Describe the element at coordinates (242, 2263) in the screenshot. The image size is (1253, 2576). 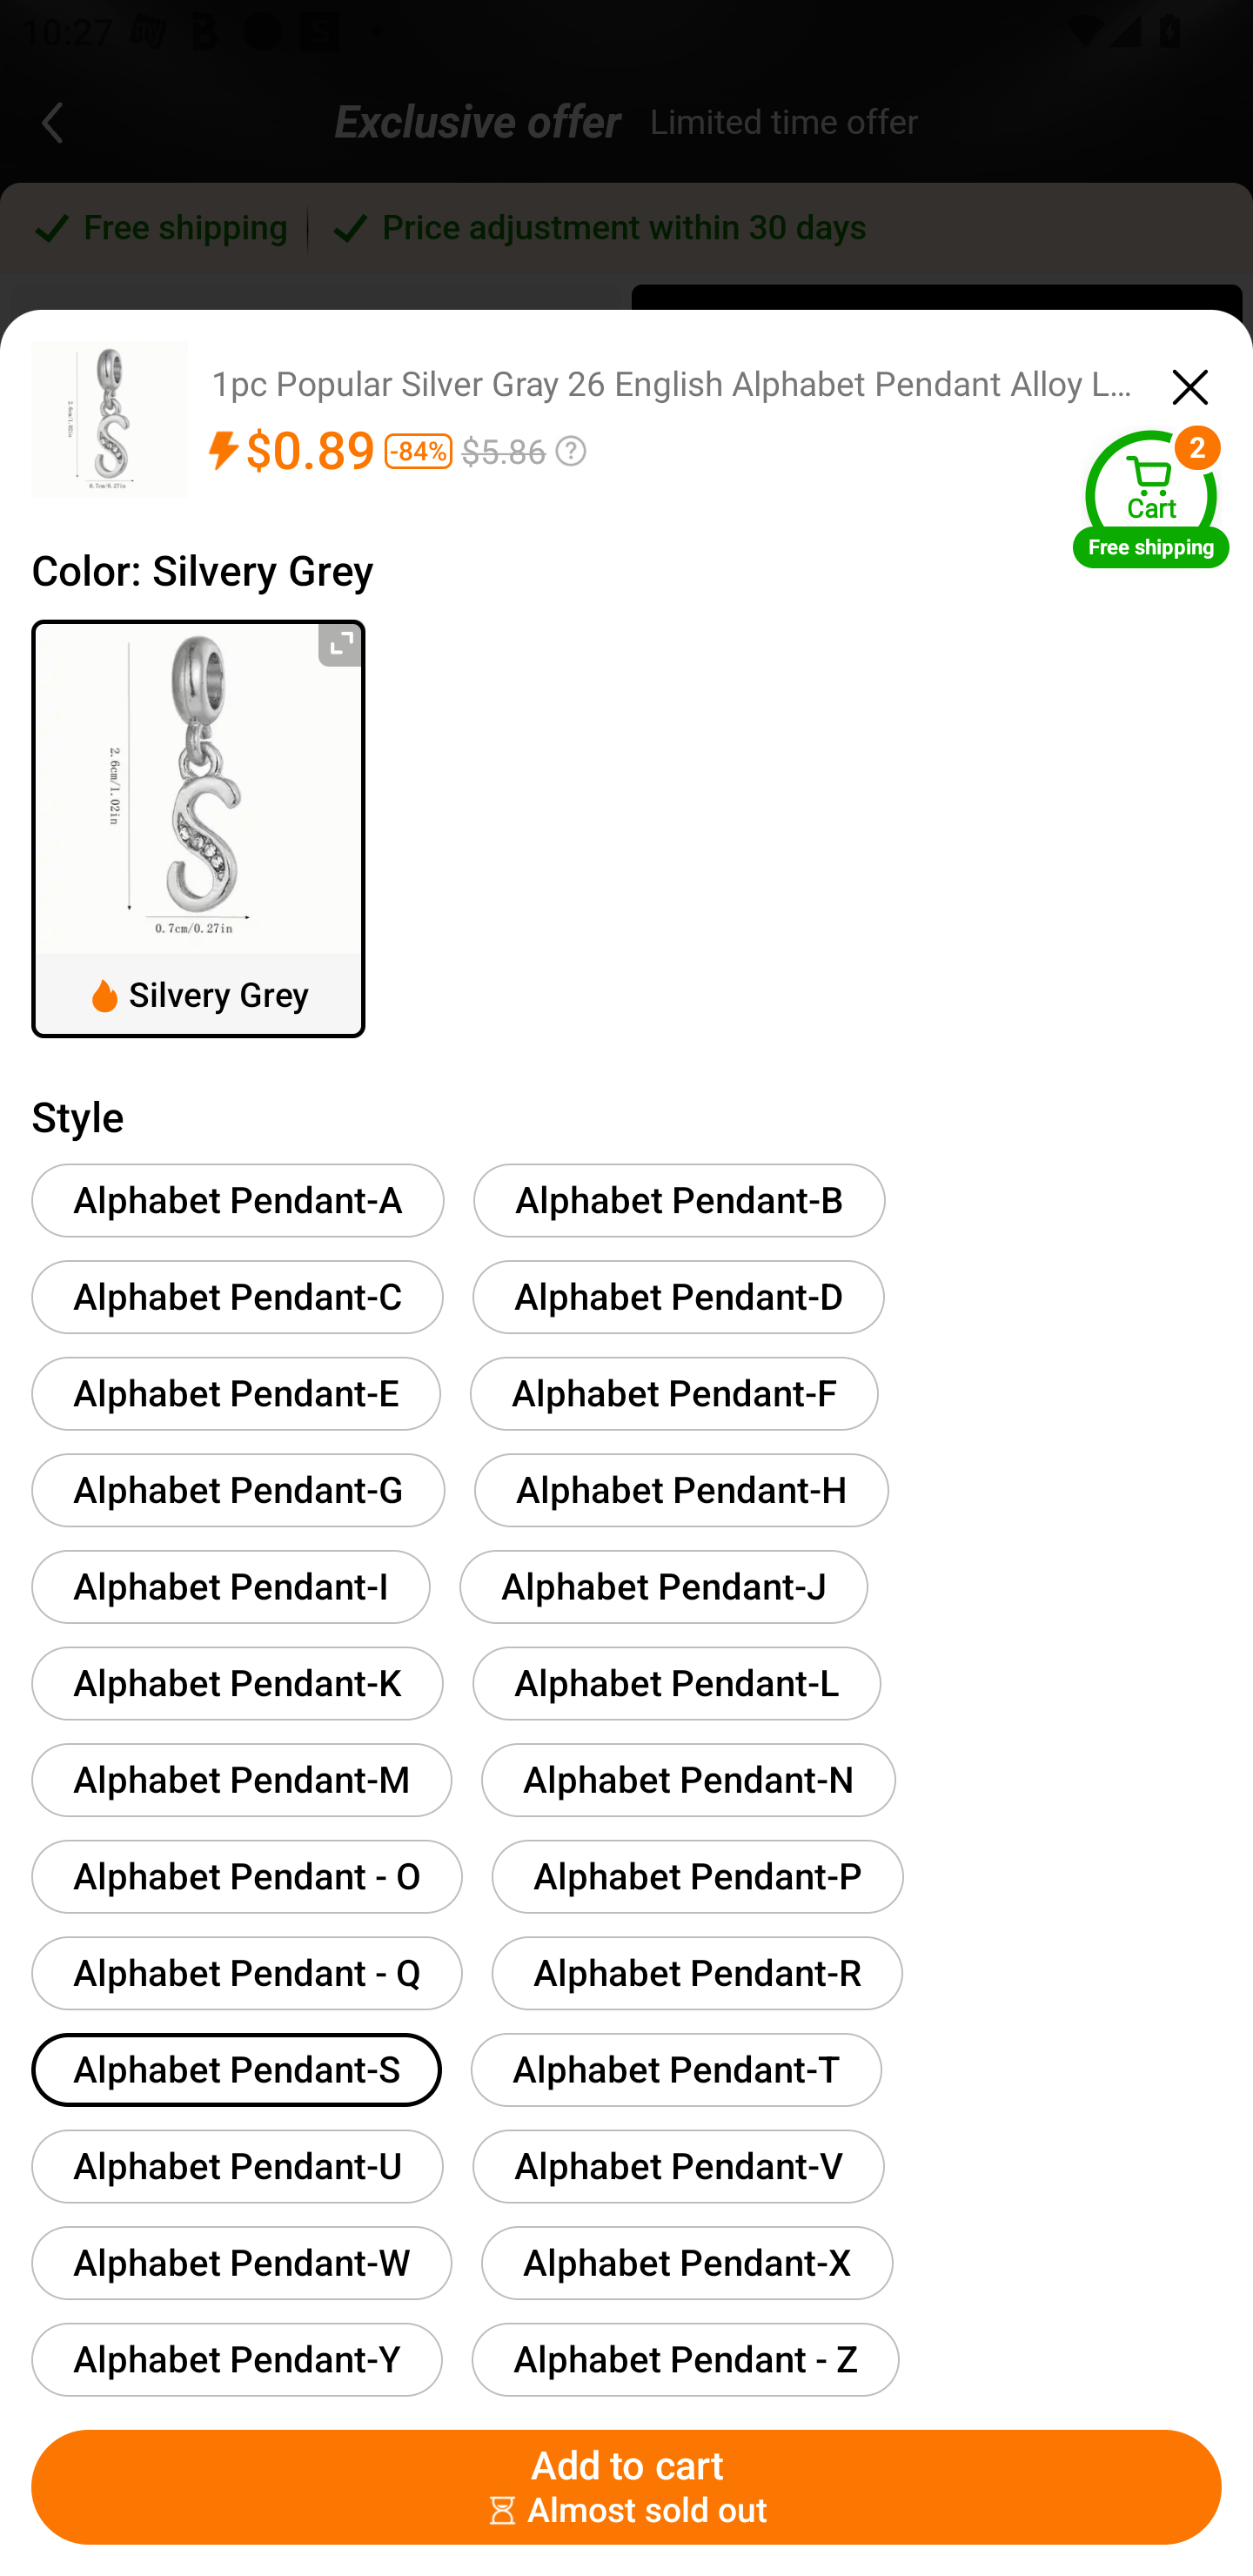
I see ` Alphabet Pendant-W` at that location.